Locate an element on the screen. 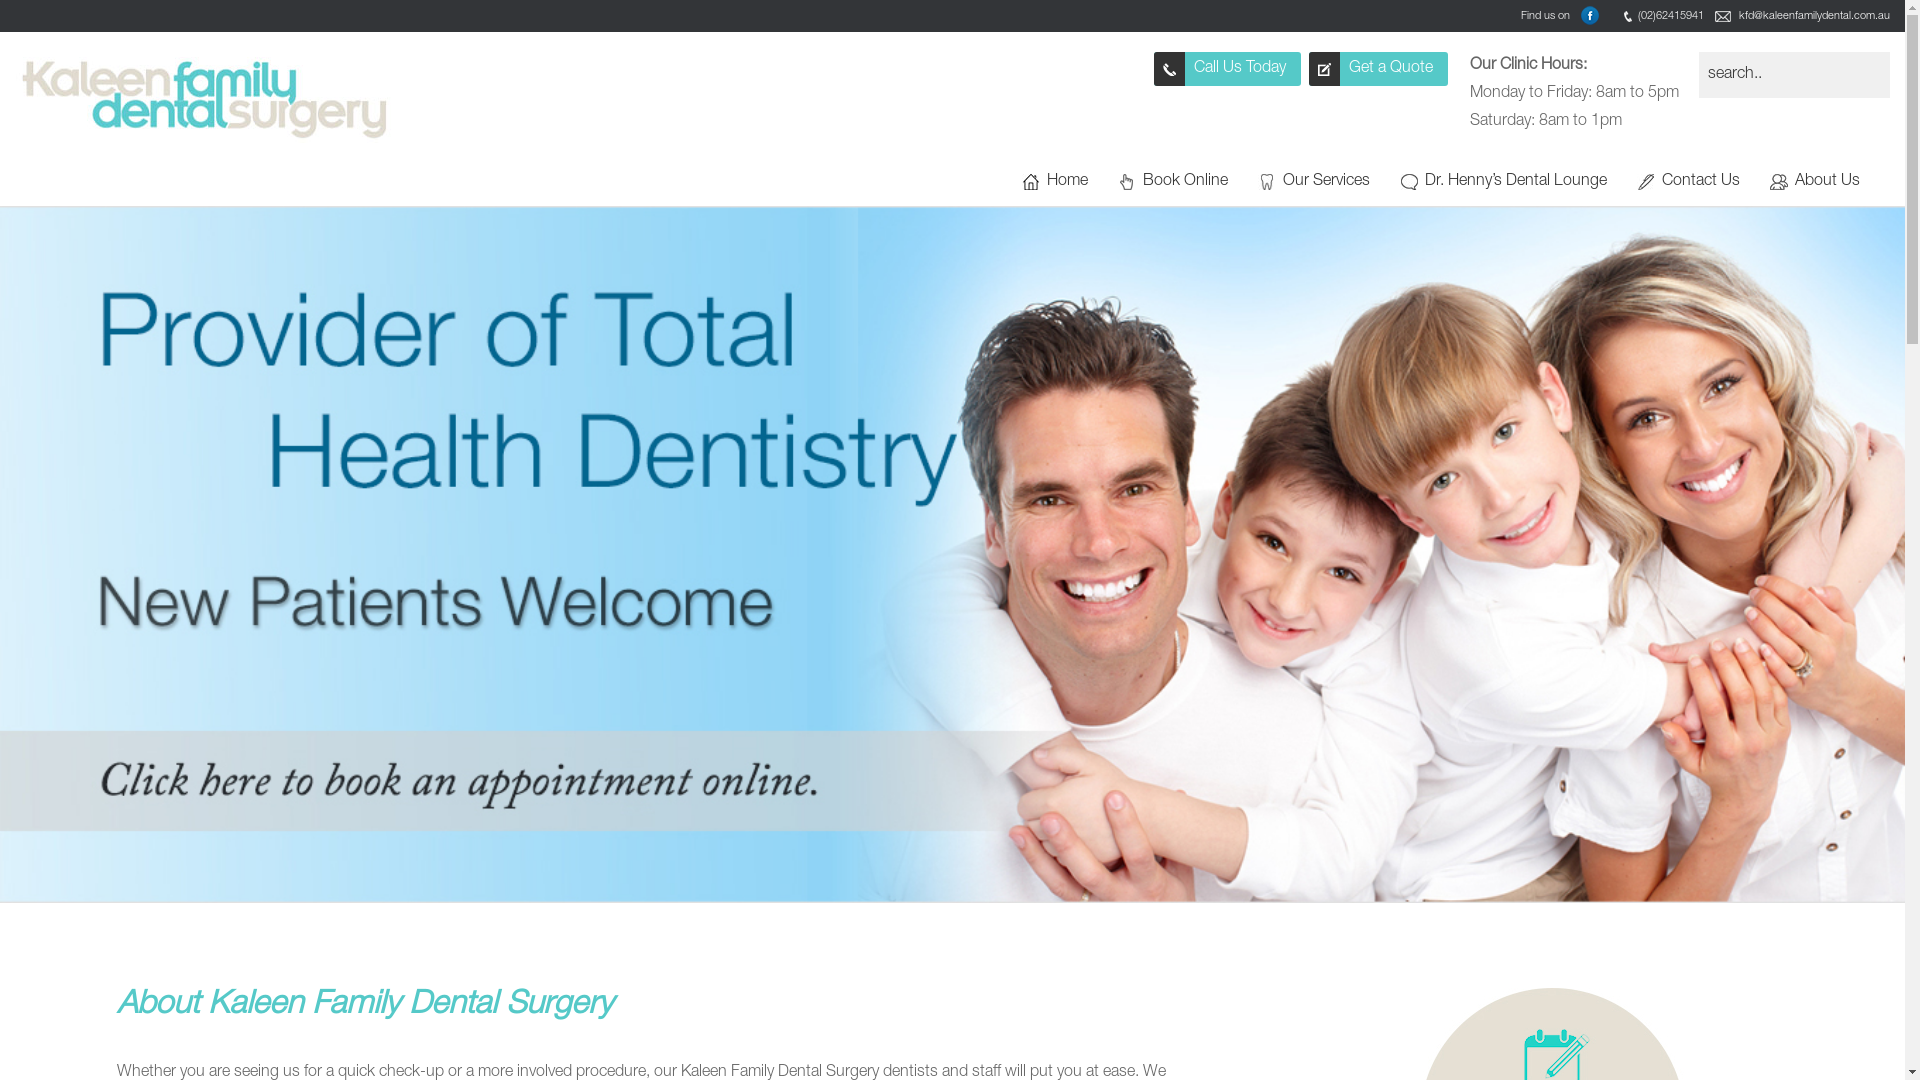  Our Services is located at coordinates (1326, 182).